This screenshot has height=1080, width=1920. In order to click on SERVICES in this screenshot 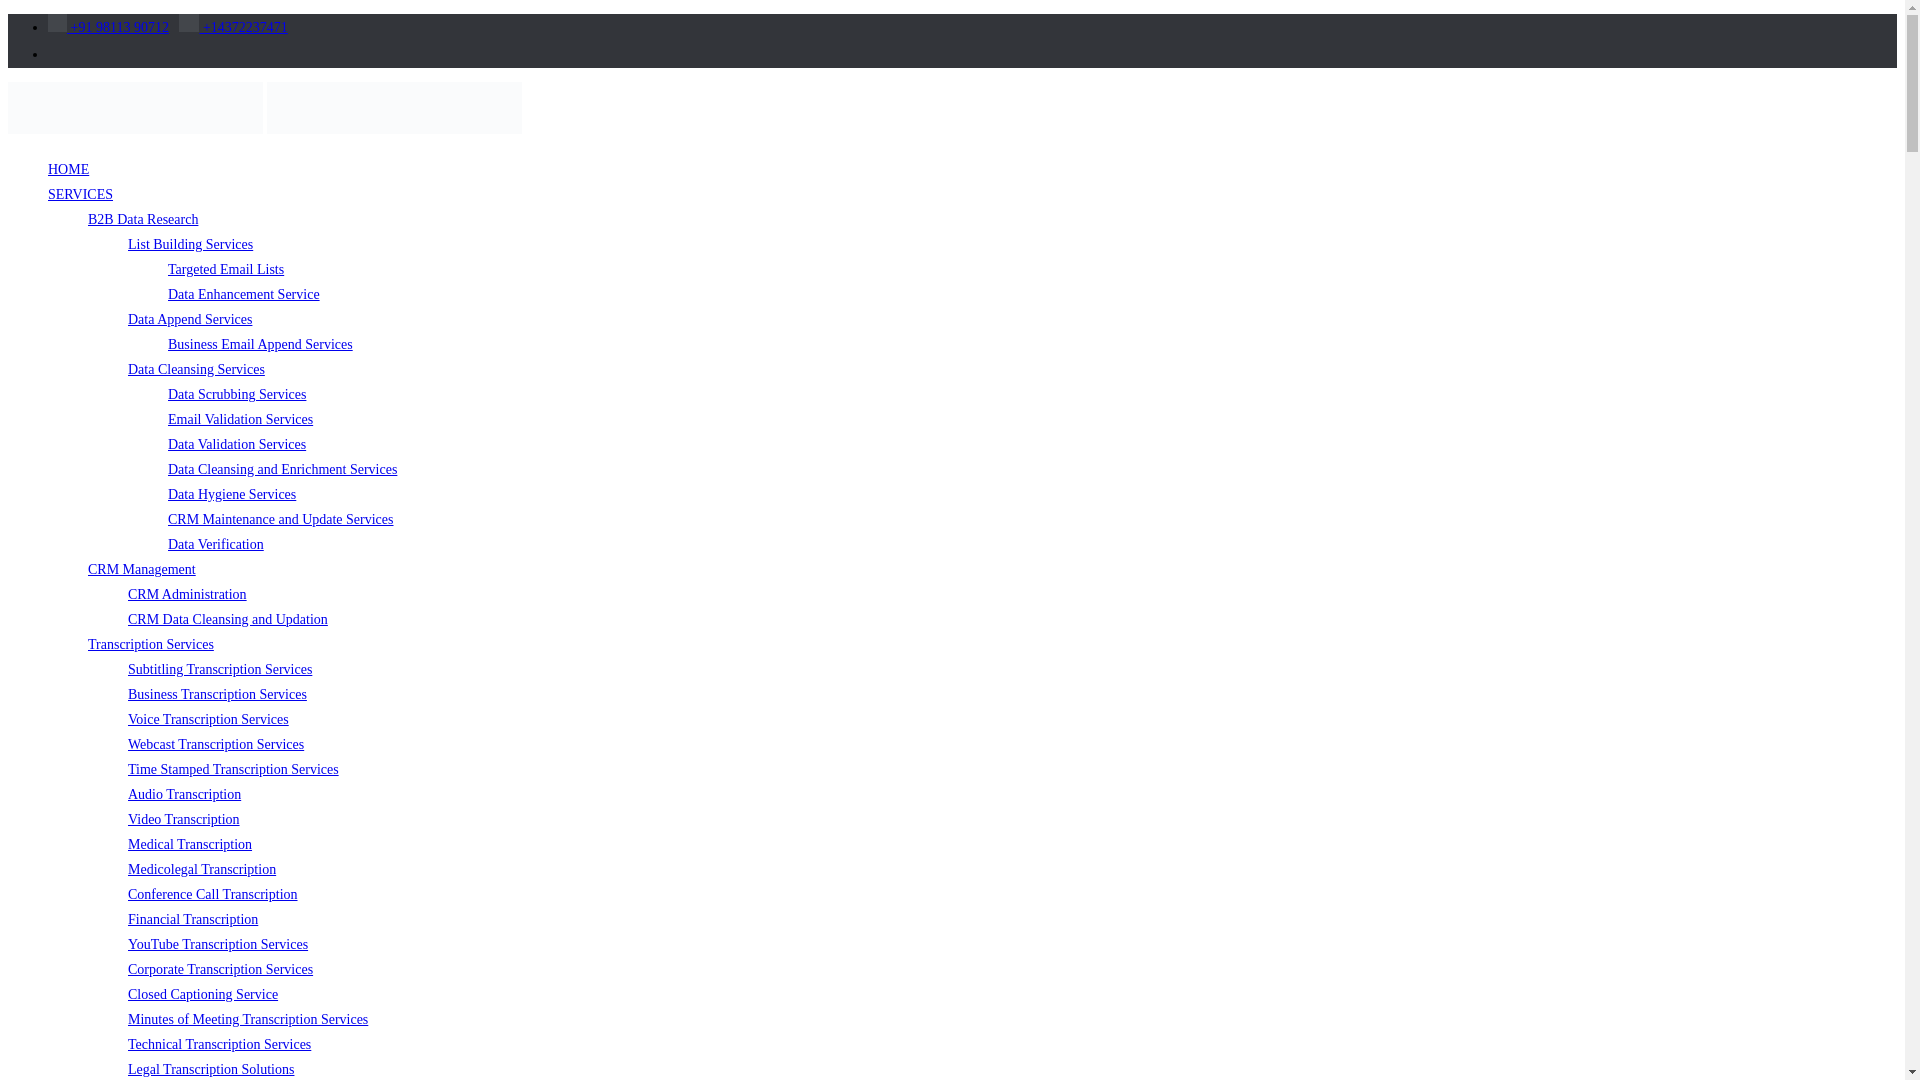, I will do `click(80, 194)`.